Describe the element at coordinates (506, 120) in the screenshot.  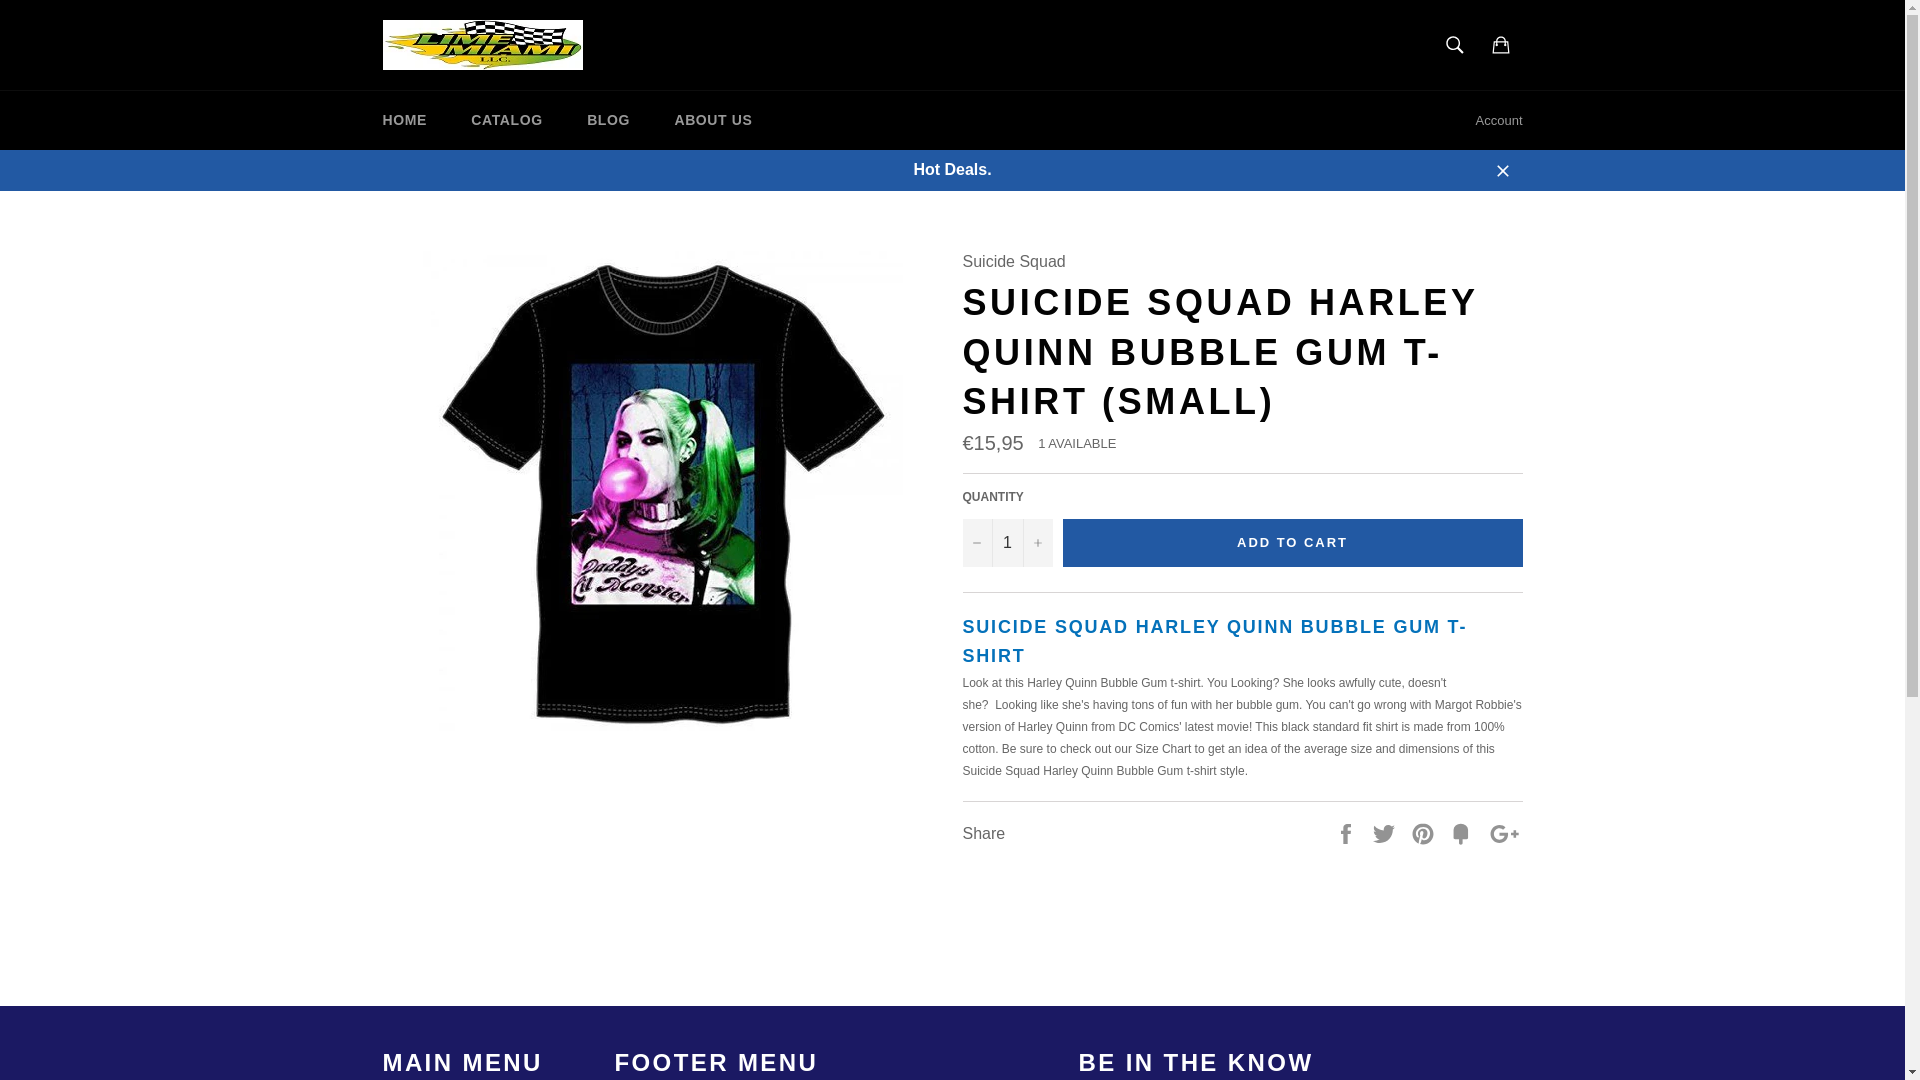
I see `CATALOG` at that location.